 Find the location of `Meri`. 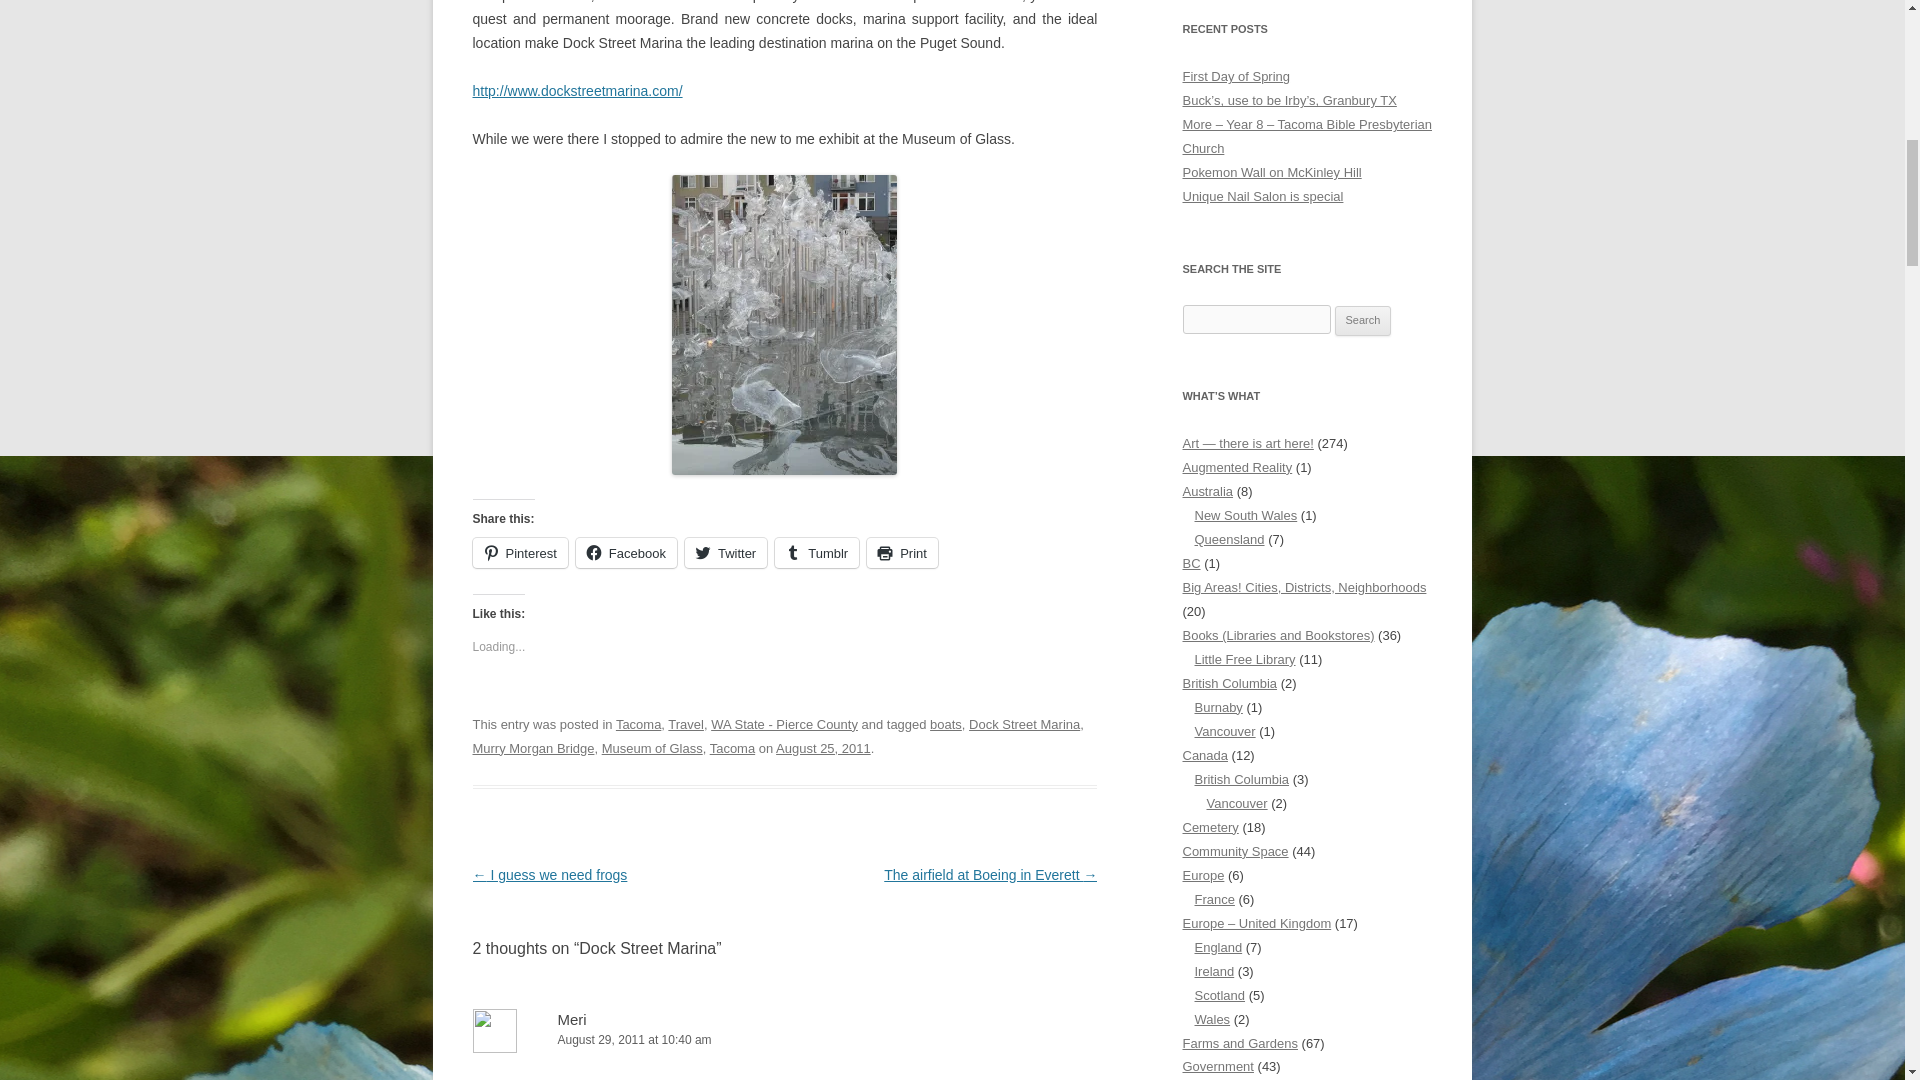

Meri is located at coordinates (572, 1019).